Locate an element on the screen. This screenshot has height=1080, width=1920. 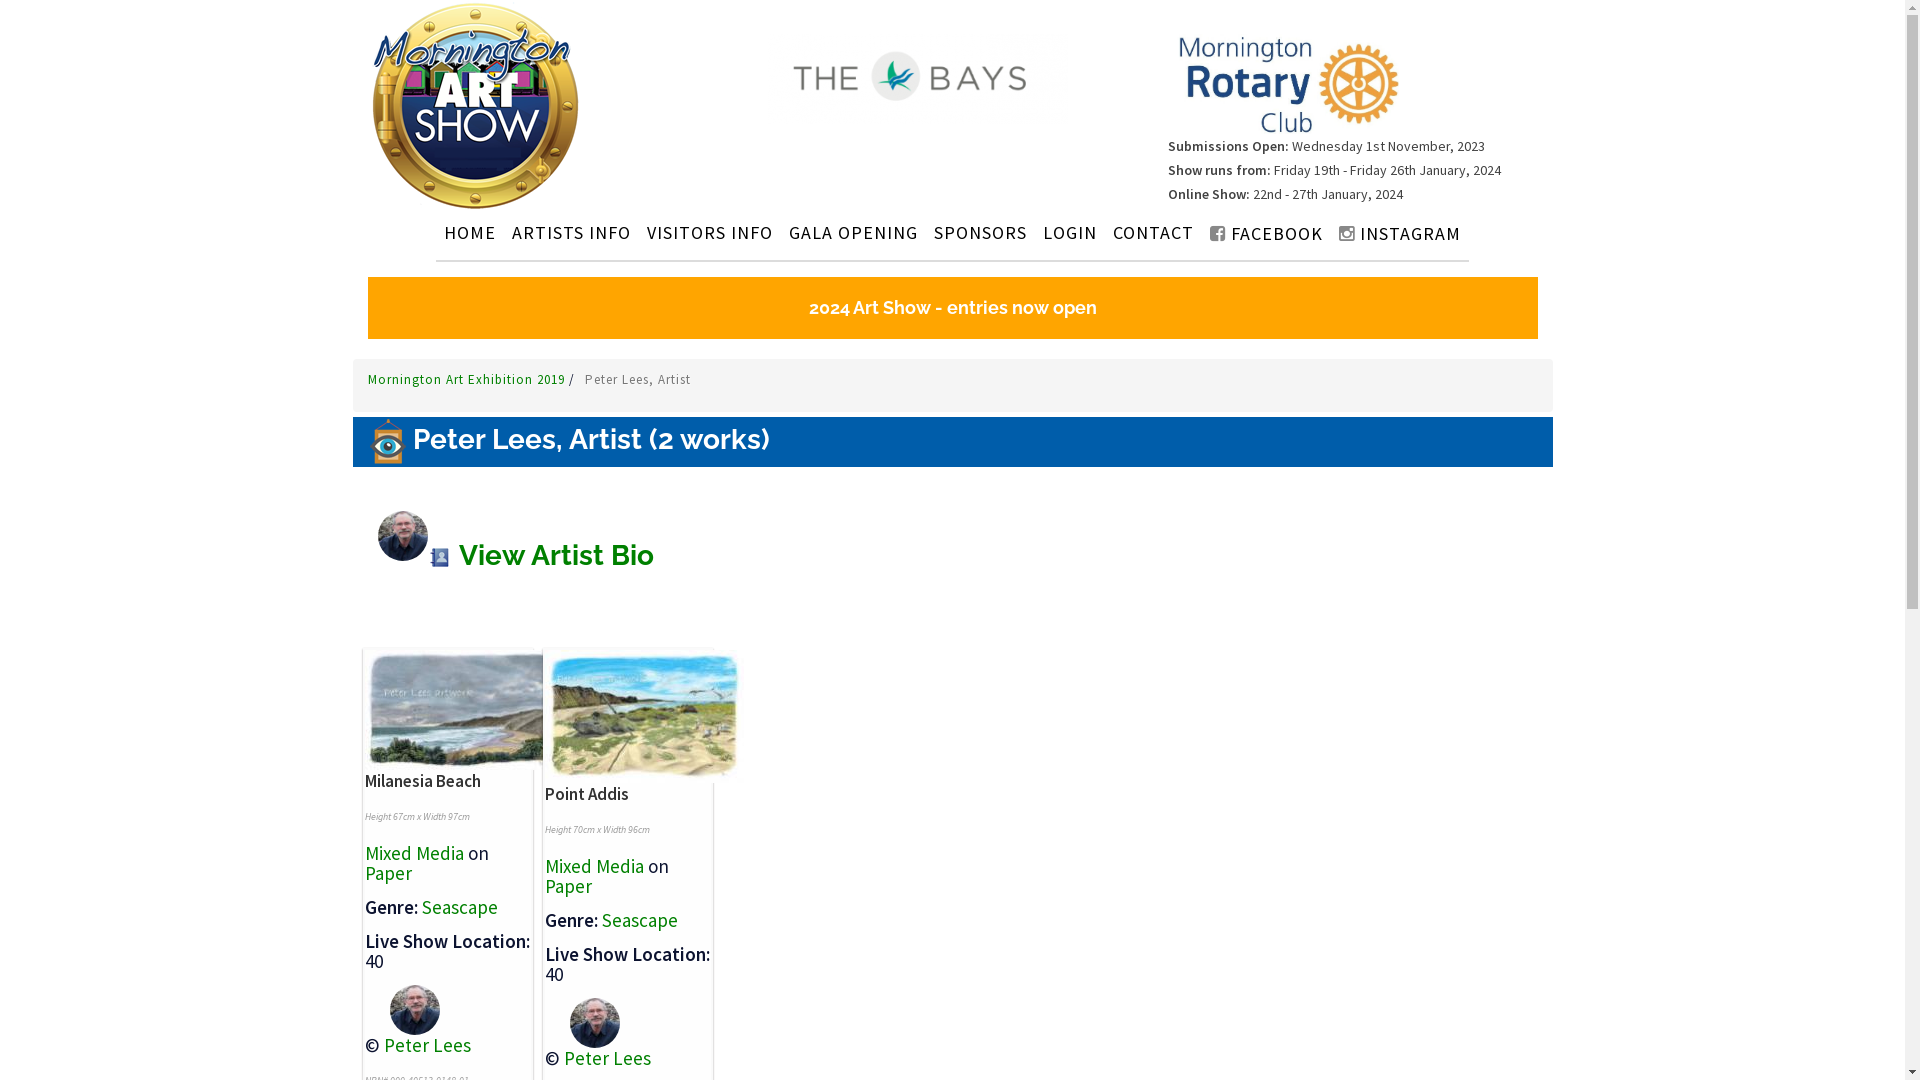
View all works by Peter Lees is located at coordinates (582, 1021).